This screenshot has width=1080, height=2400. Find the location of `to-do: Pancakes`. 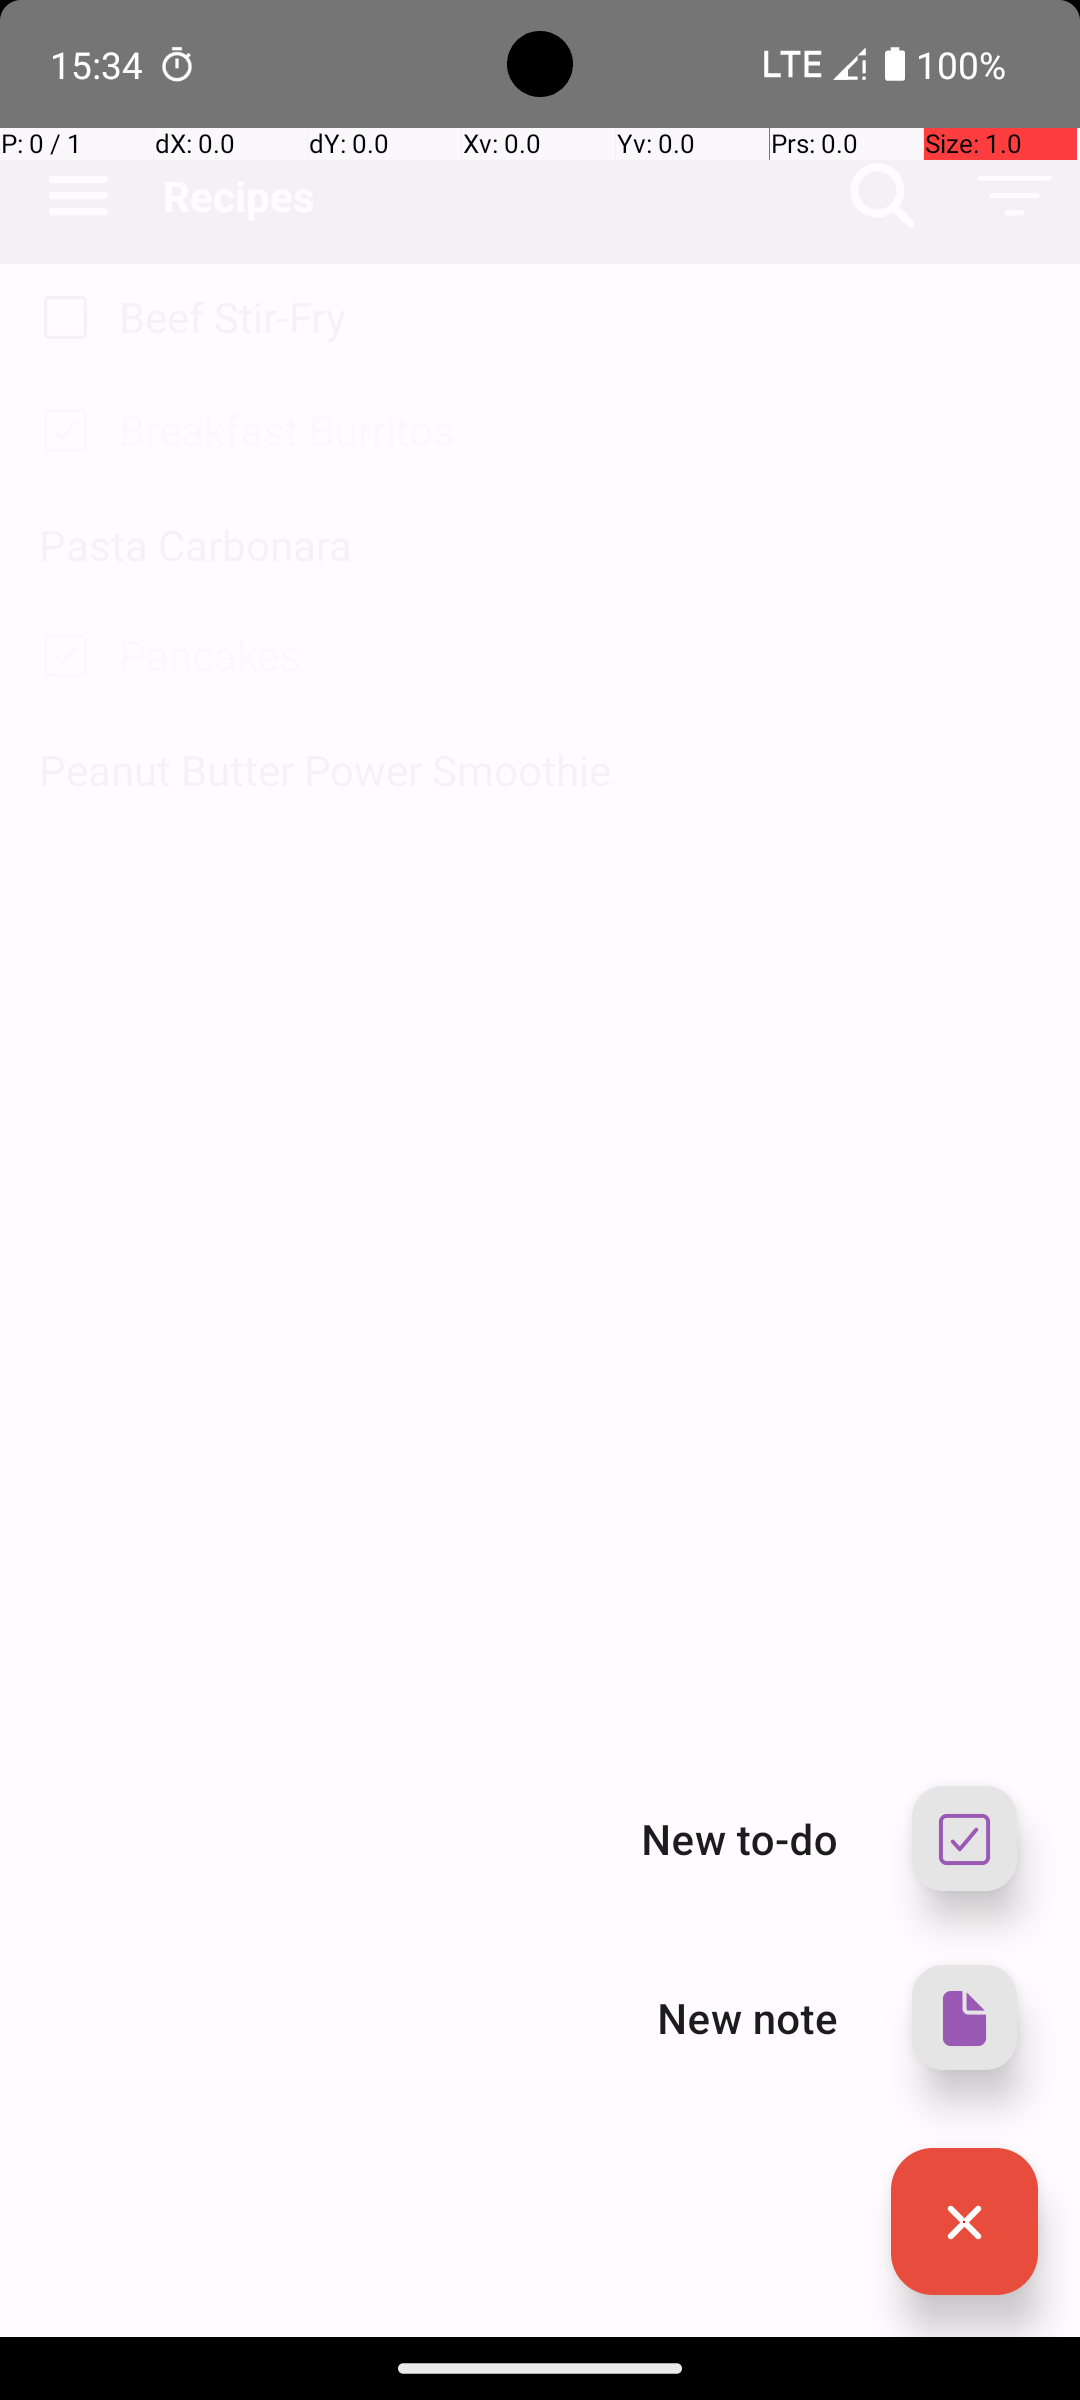

to-do: Pancakes is located at coordinates (60, 657).